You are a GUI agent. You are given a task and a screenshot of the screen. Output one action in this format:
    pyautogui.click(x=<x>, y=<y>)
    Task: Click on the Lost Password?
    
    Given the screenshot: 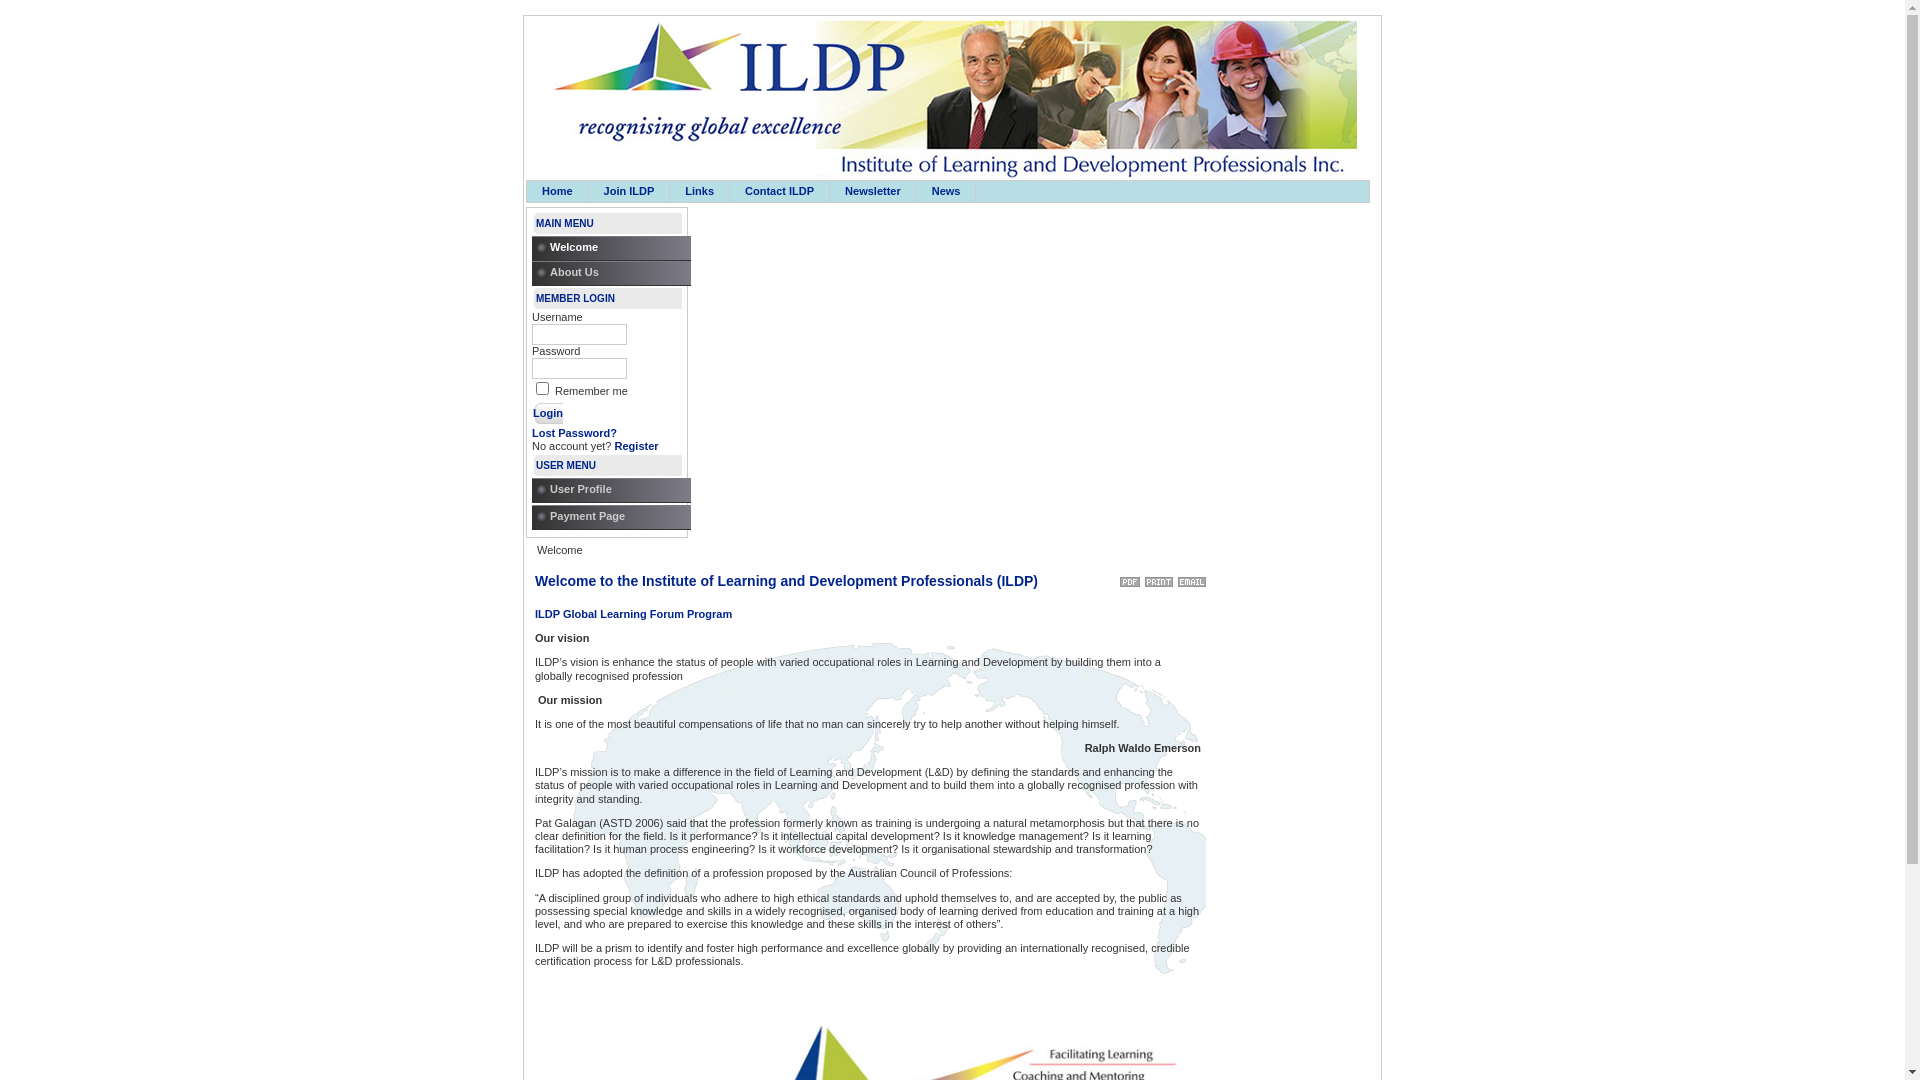 What is the action you would take?
    pyautogui.click(x=574, y=433)
    